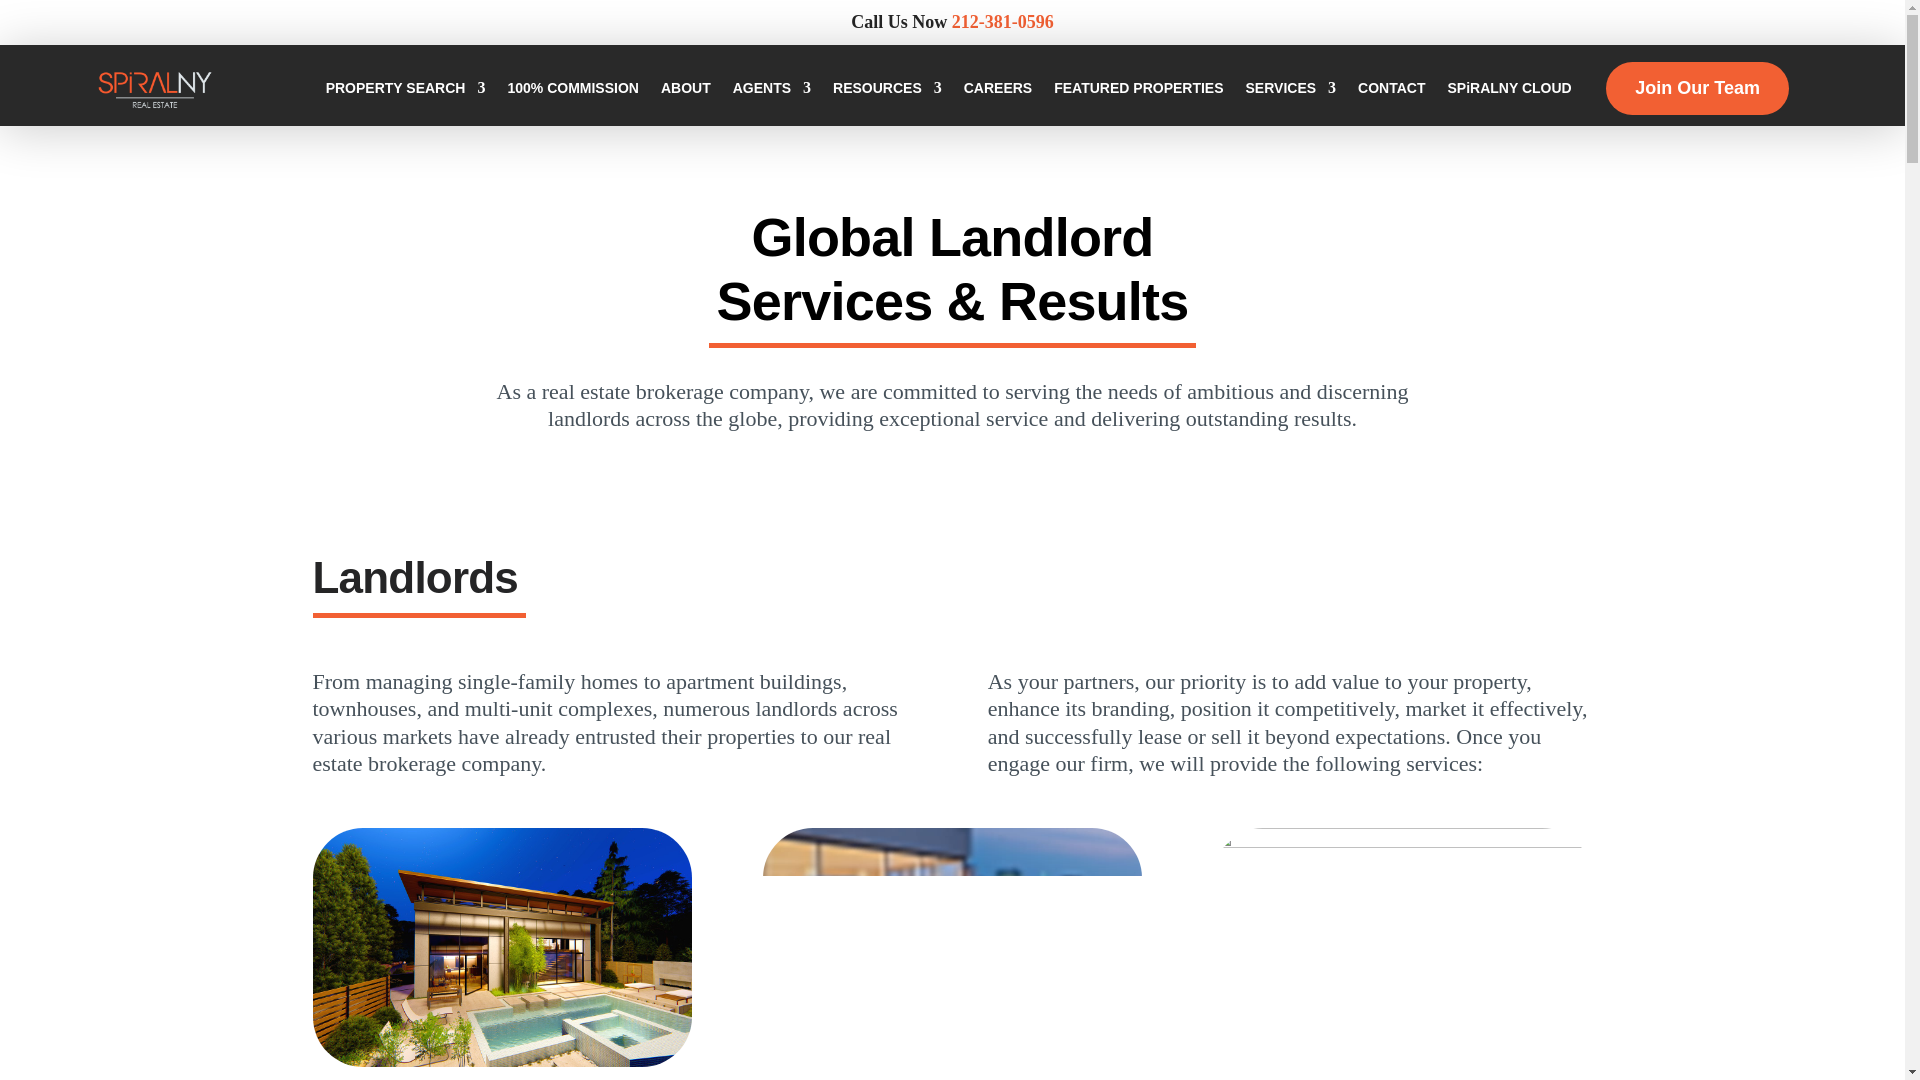 This screenshot has width=1920, height=1080. What do you see at coordinates (1138, 88) in the screenshot?
I see `FEATURED PROPERTIES` at bounding box center [1138, 88].